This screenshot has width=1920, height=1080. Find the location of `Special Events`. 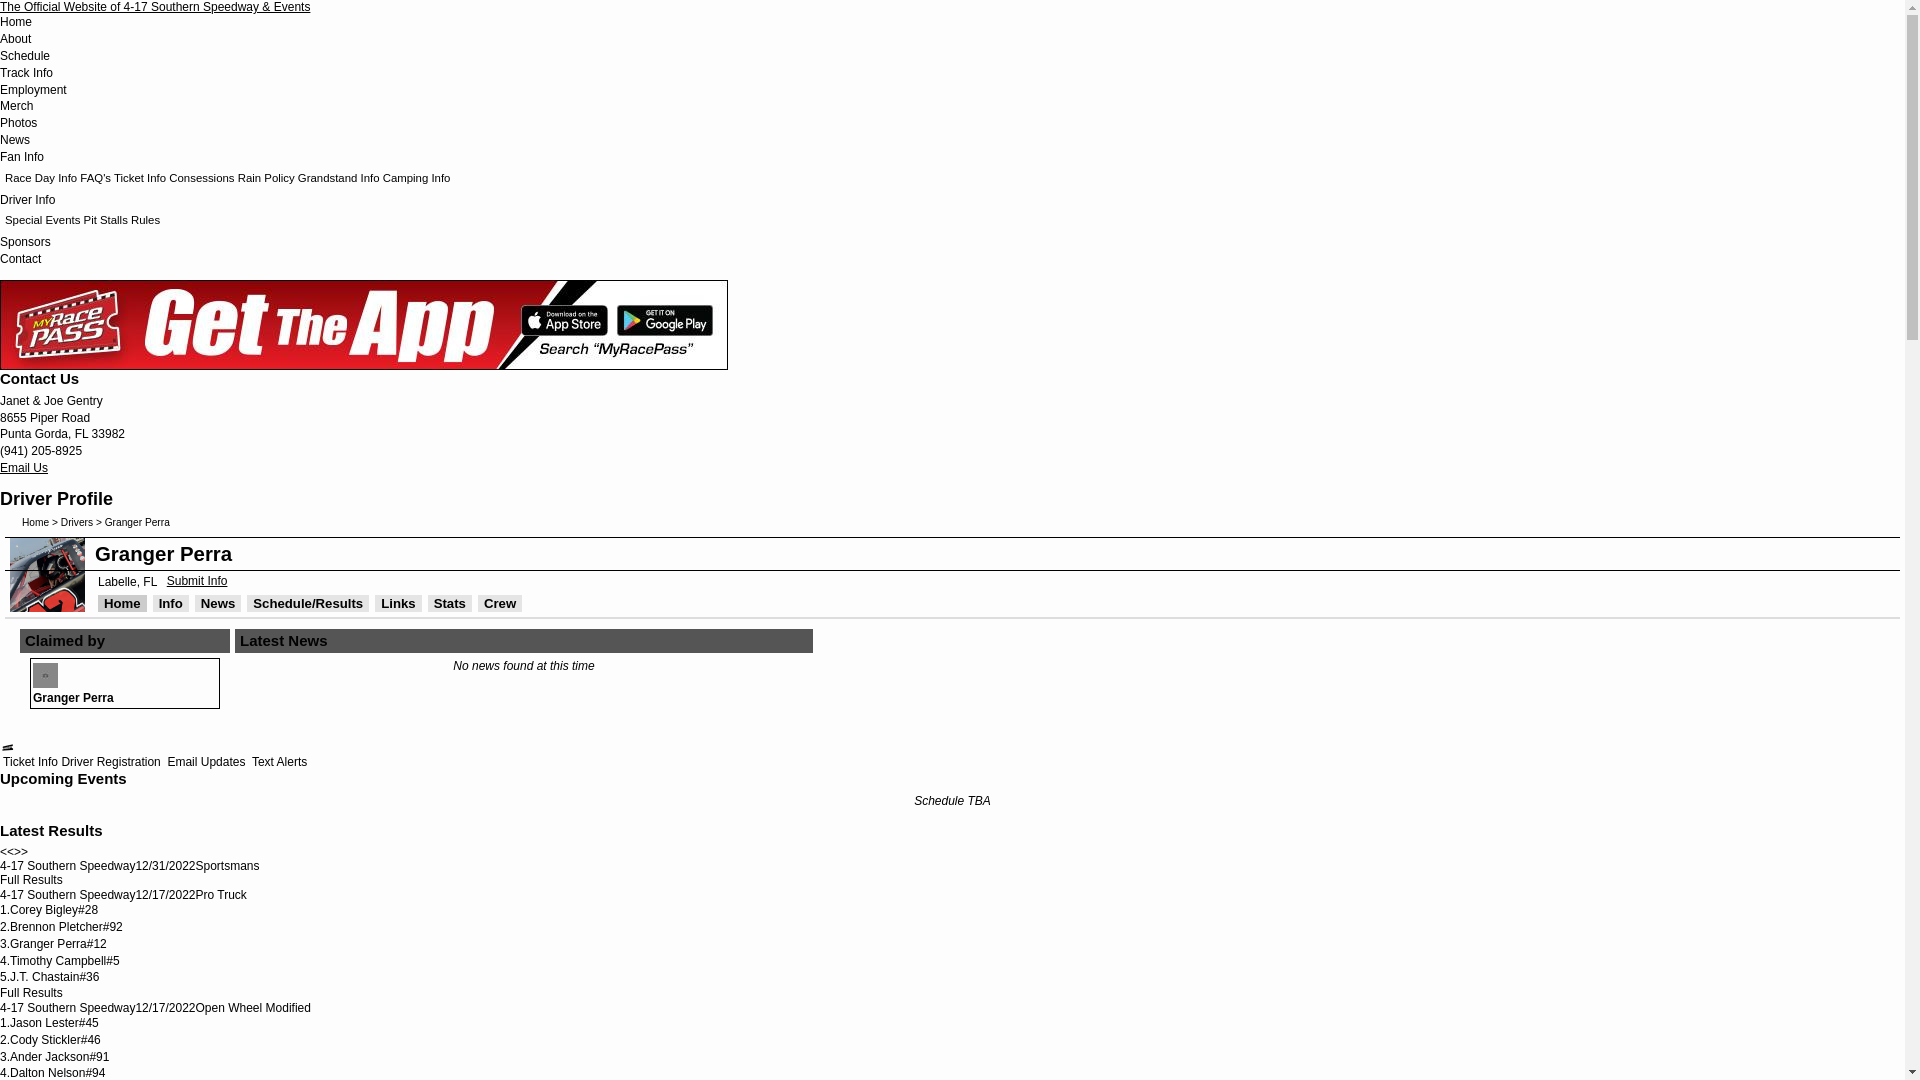

Special Events is located at coordinates (42, 220).